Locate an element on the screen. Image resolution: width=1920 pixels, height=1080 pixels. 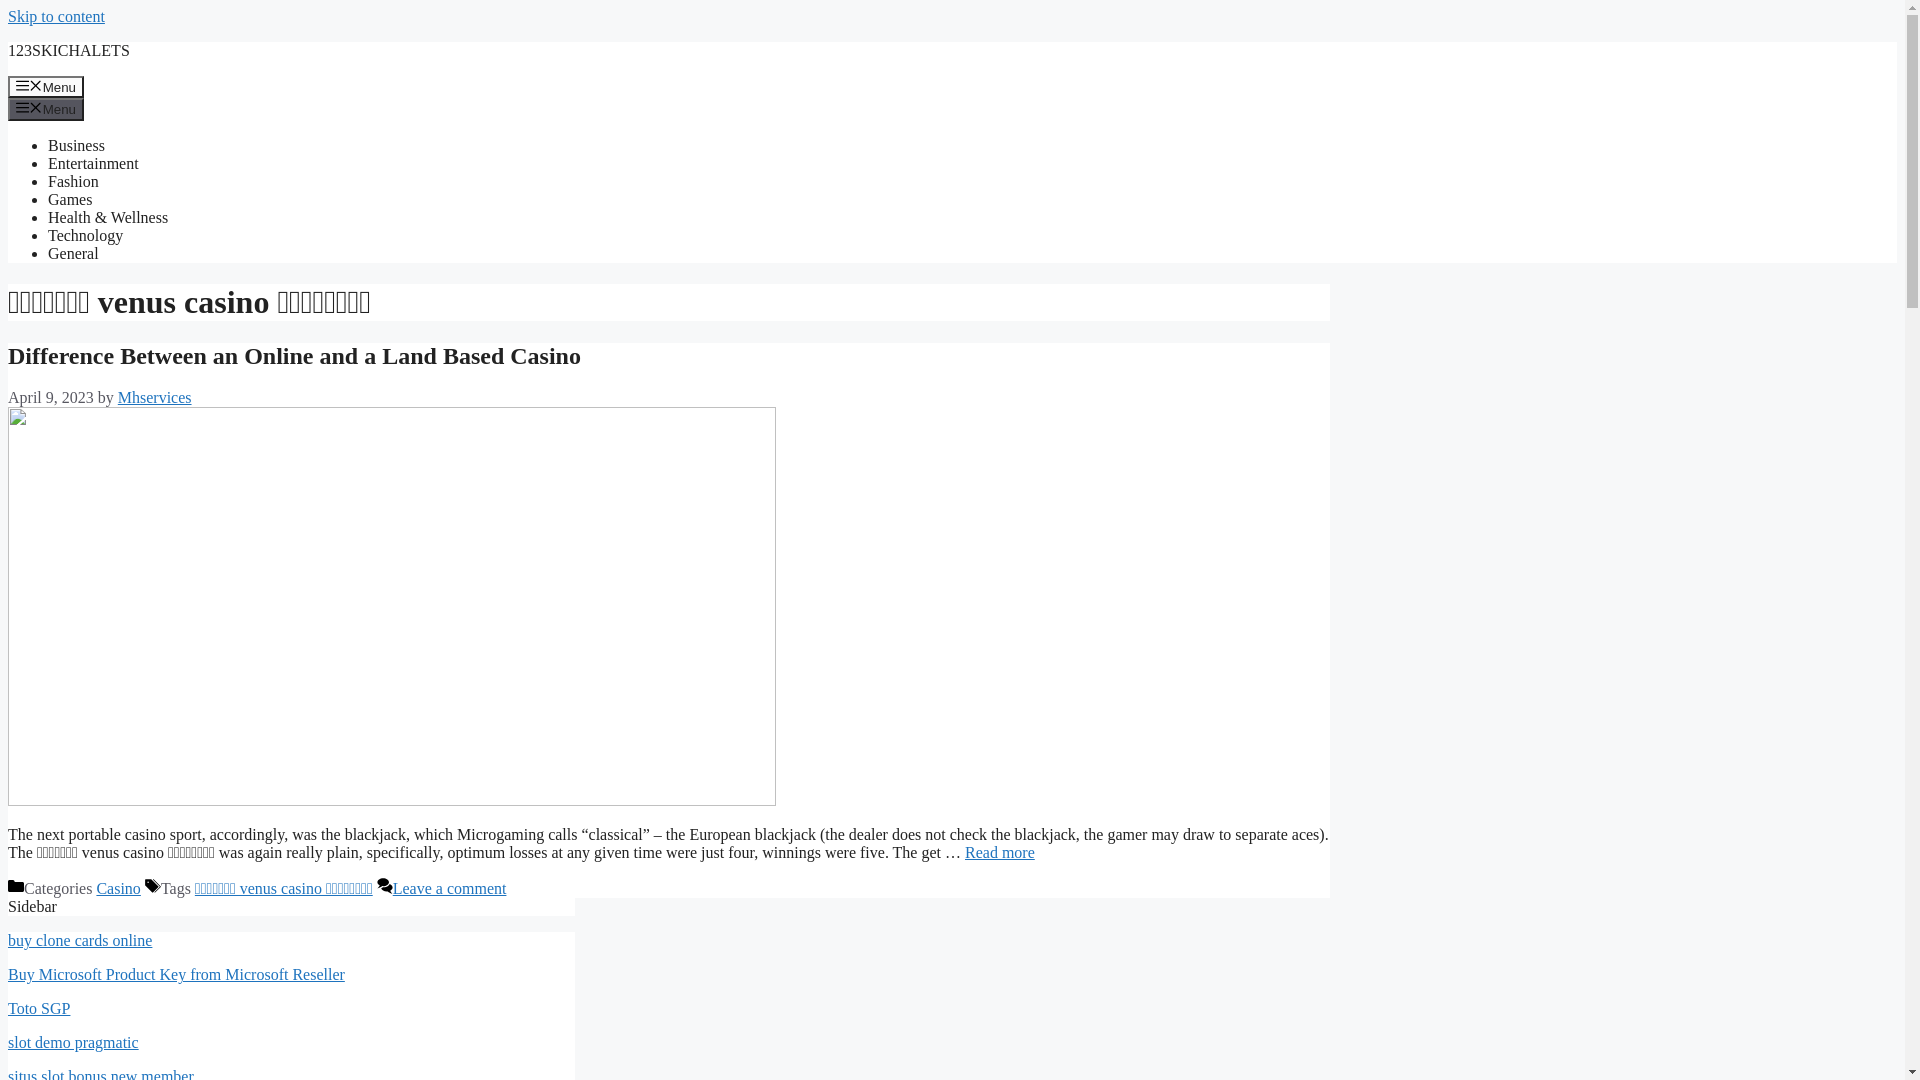
Menu is located at coordinates (46, 87).